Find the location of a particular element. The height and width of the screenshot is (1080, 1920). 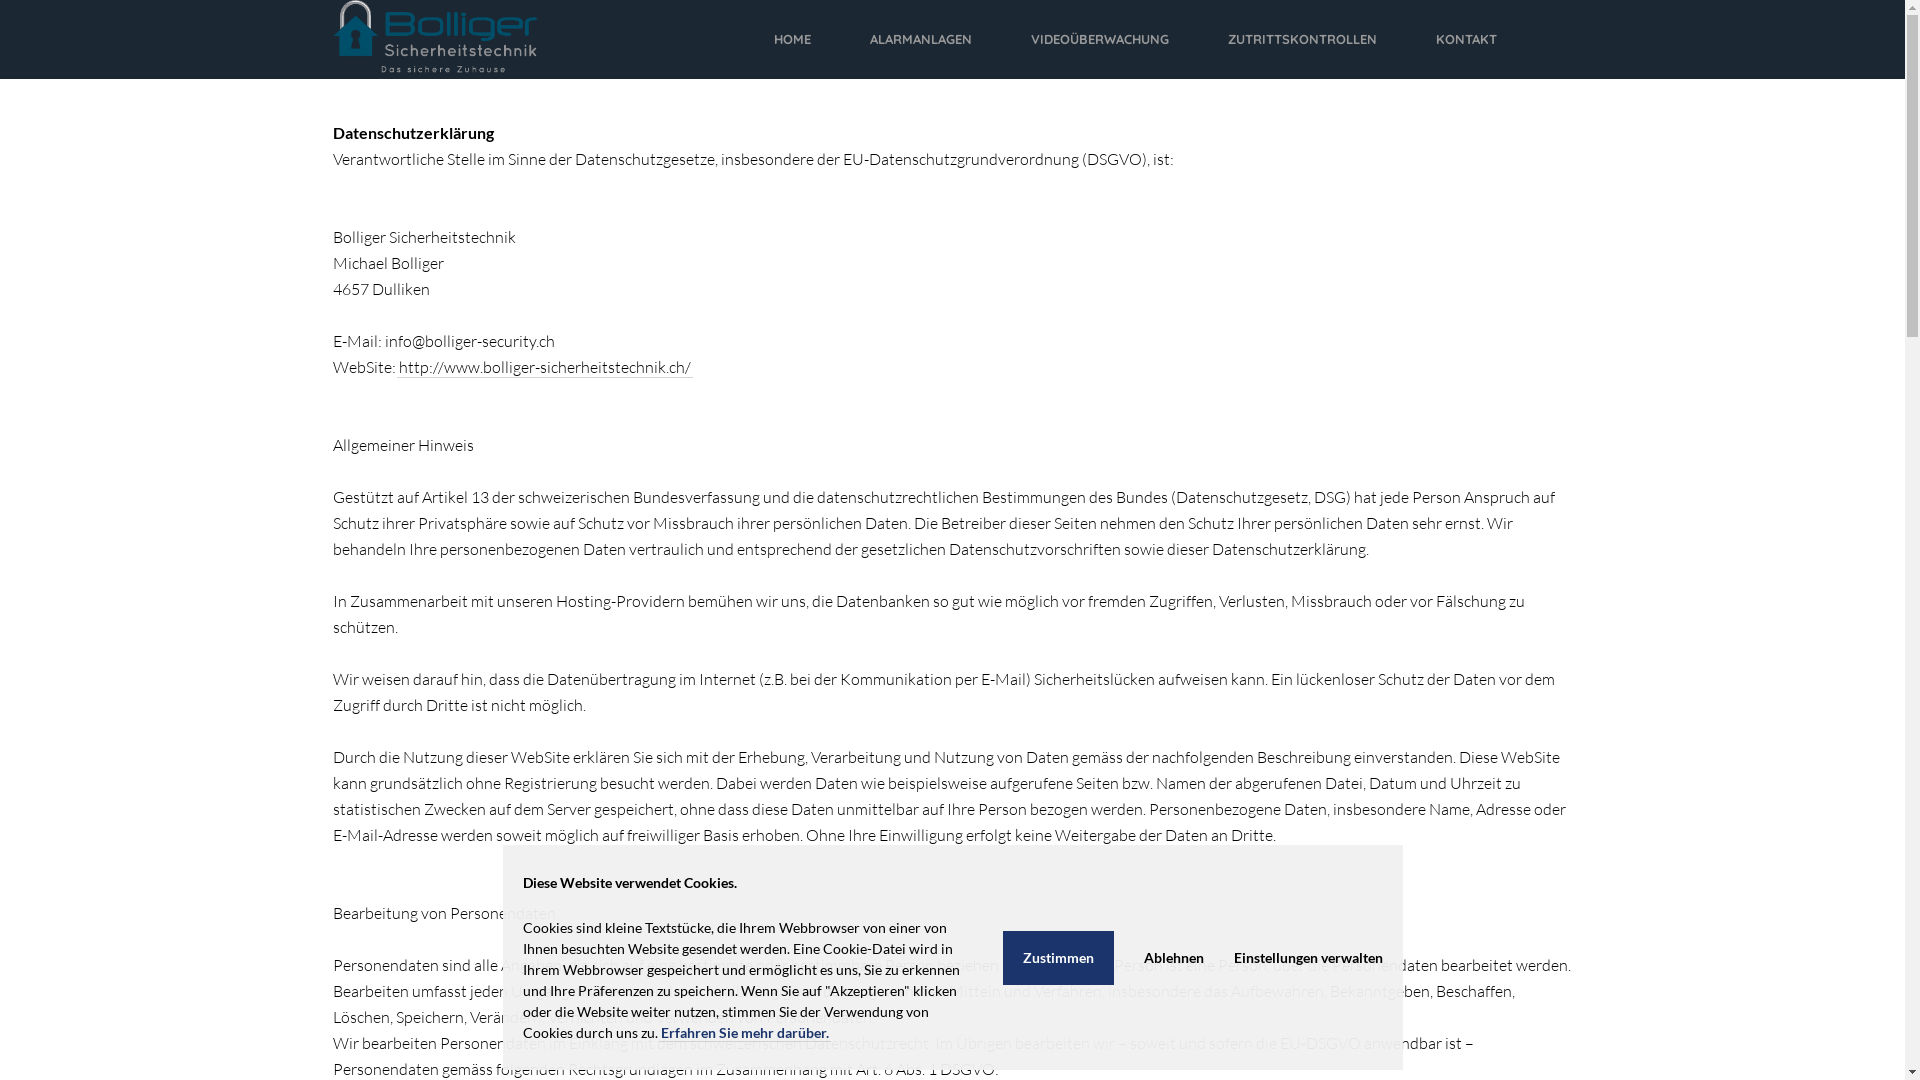

Einstellungen verwalten is located at coordinates (1308, 957).